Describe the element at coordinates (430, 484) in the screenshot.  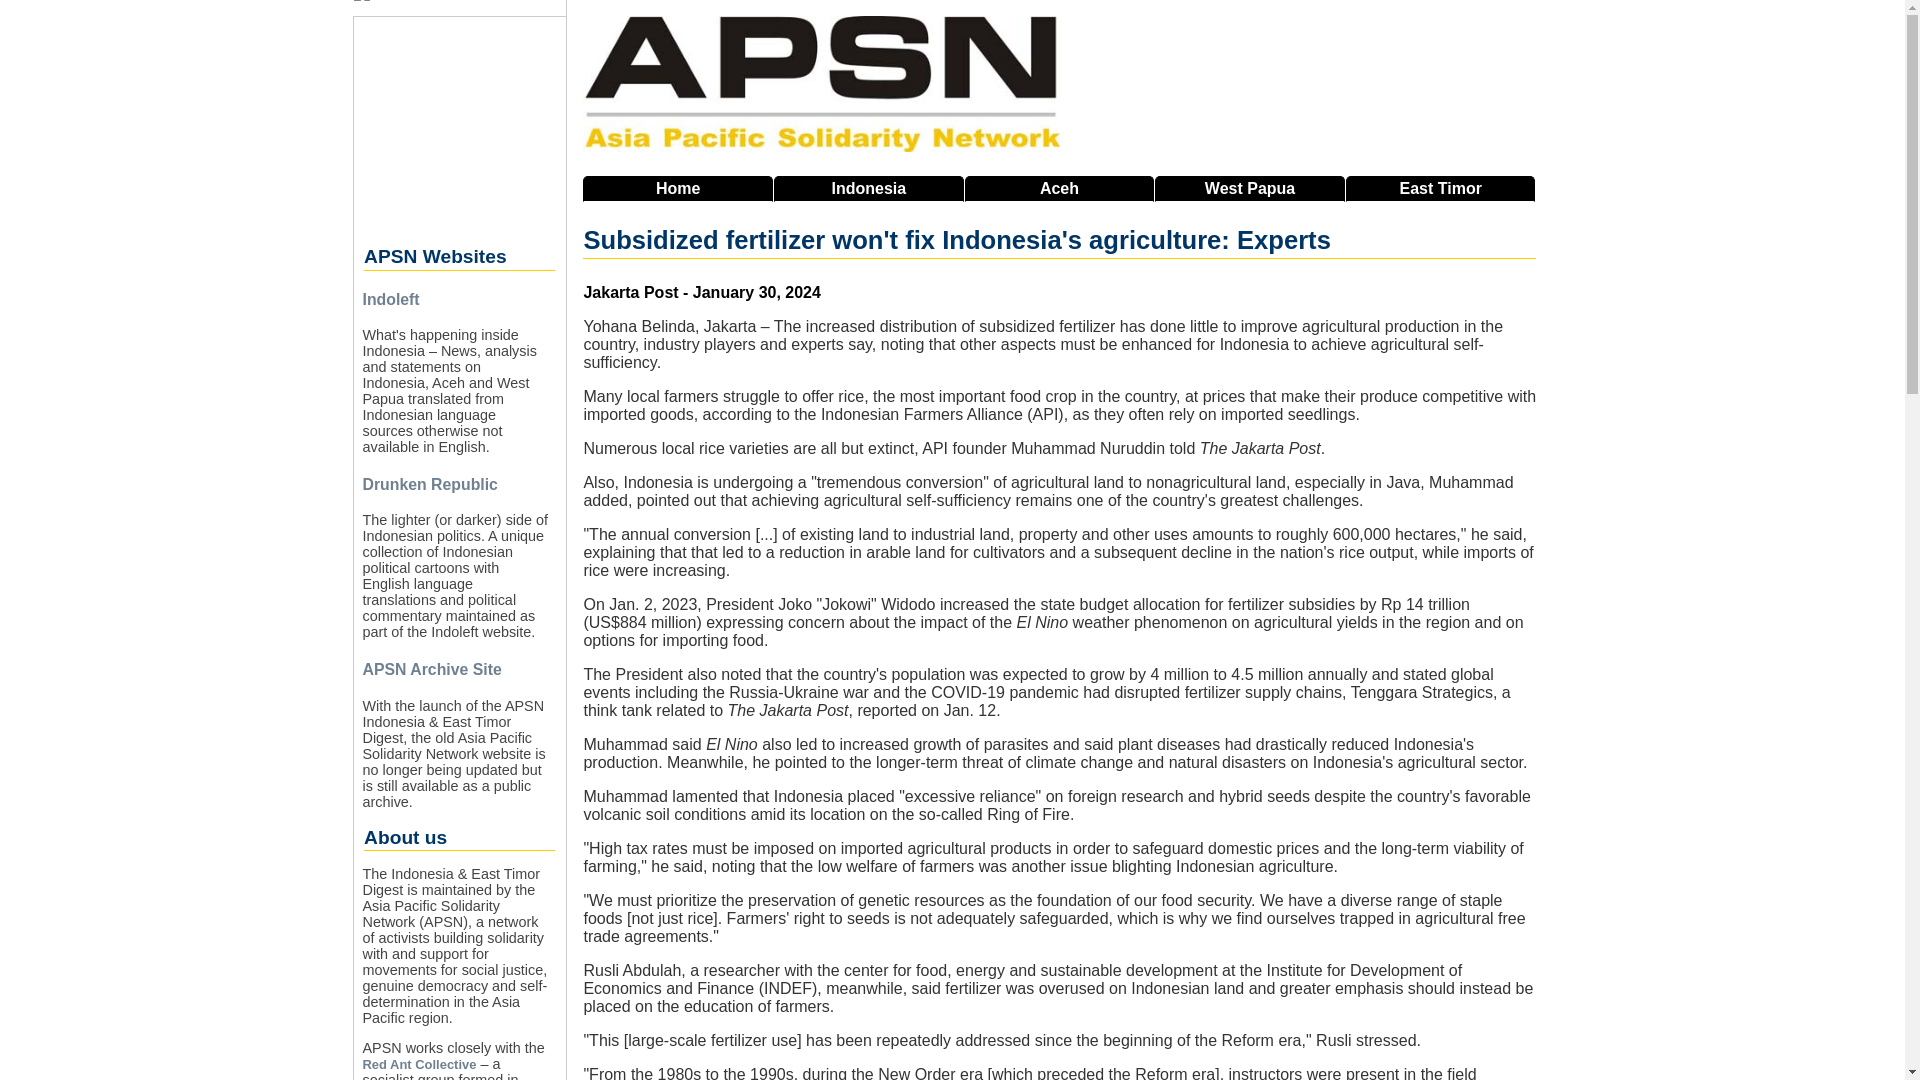
I see `Drunken Republic` at that location.